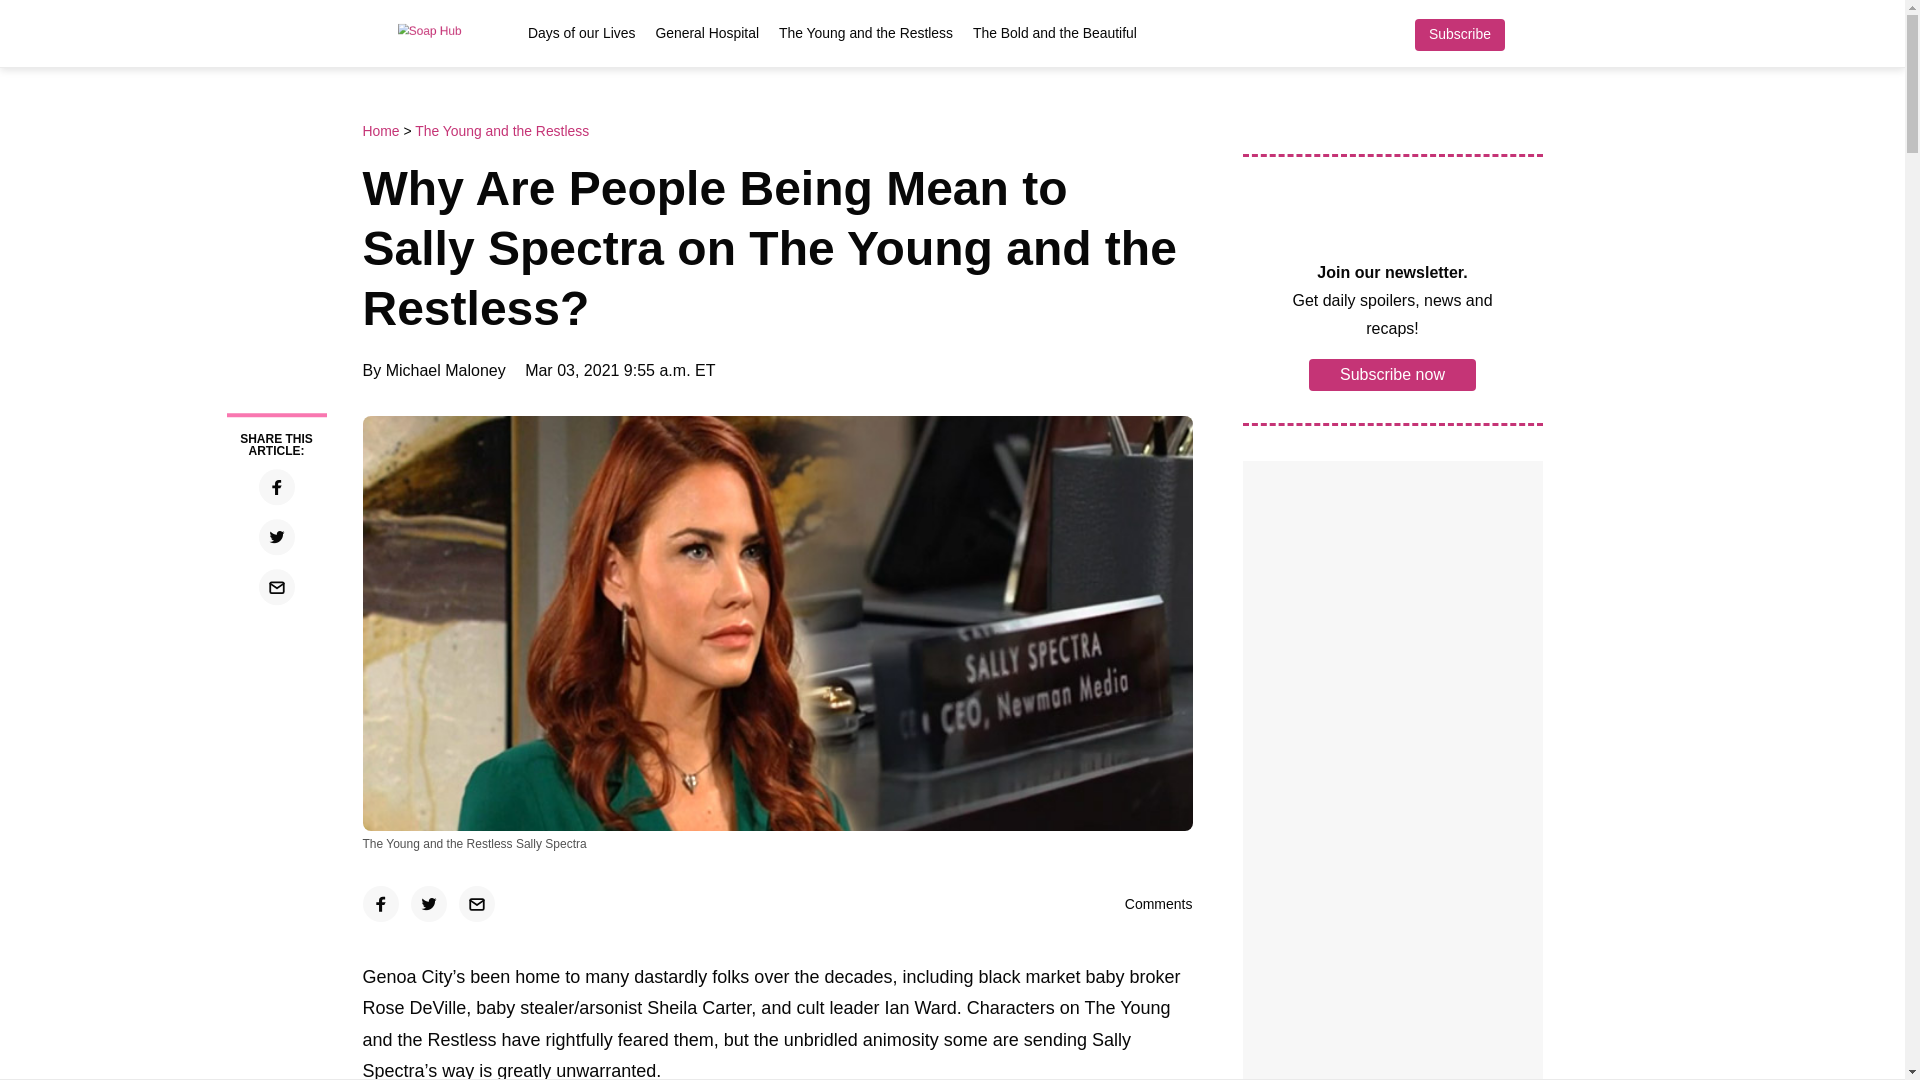 This screenshot has width=1920, height=1080. Describe the element at coordinates (1054, 32) in the screenshot. I see `The Bold and the Beautiful` at that location.